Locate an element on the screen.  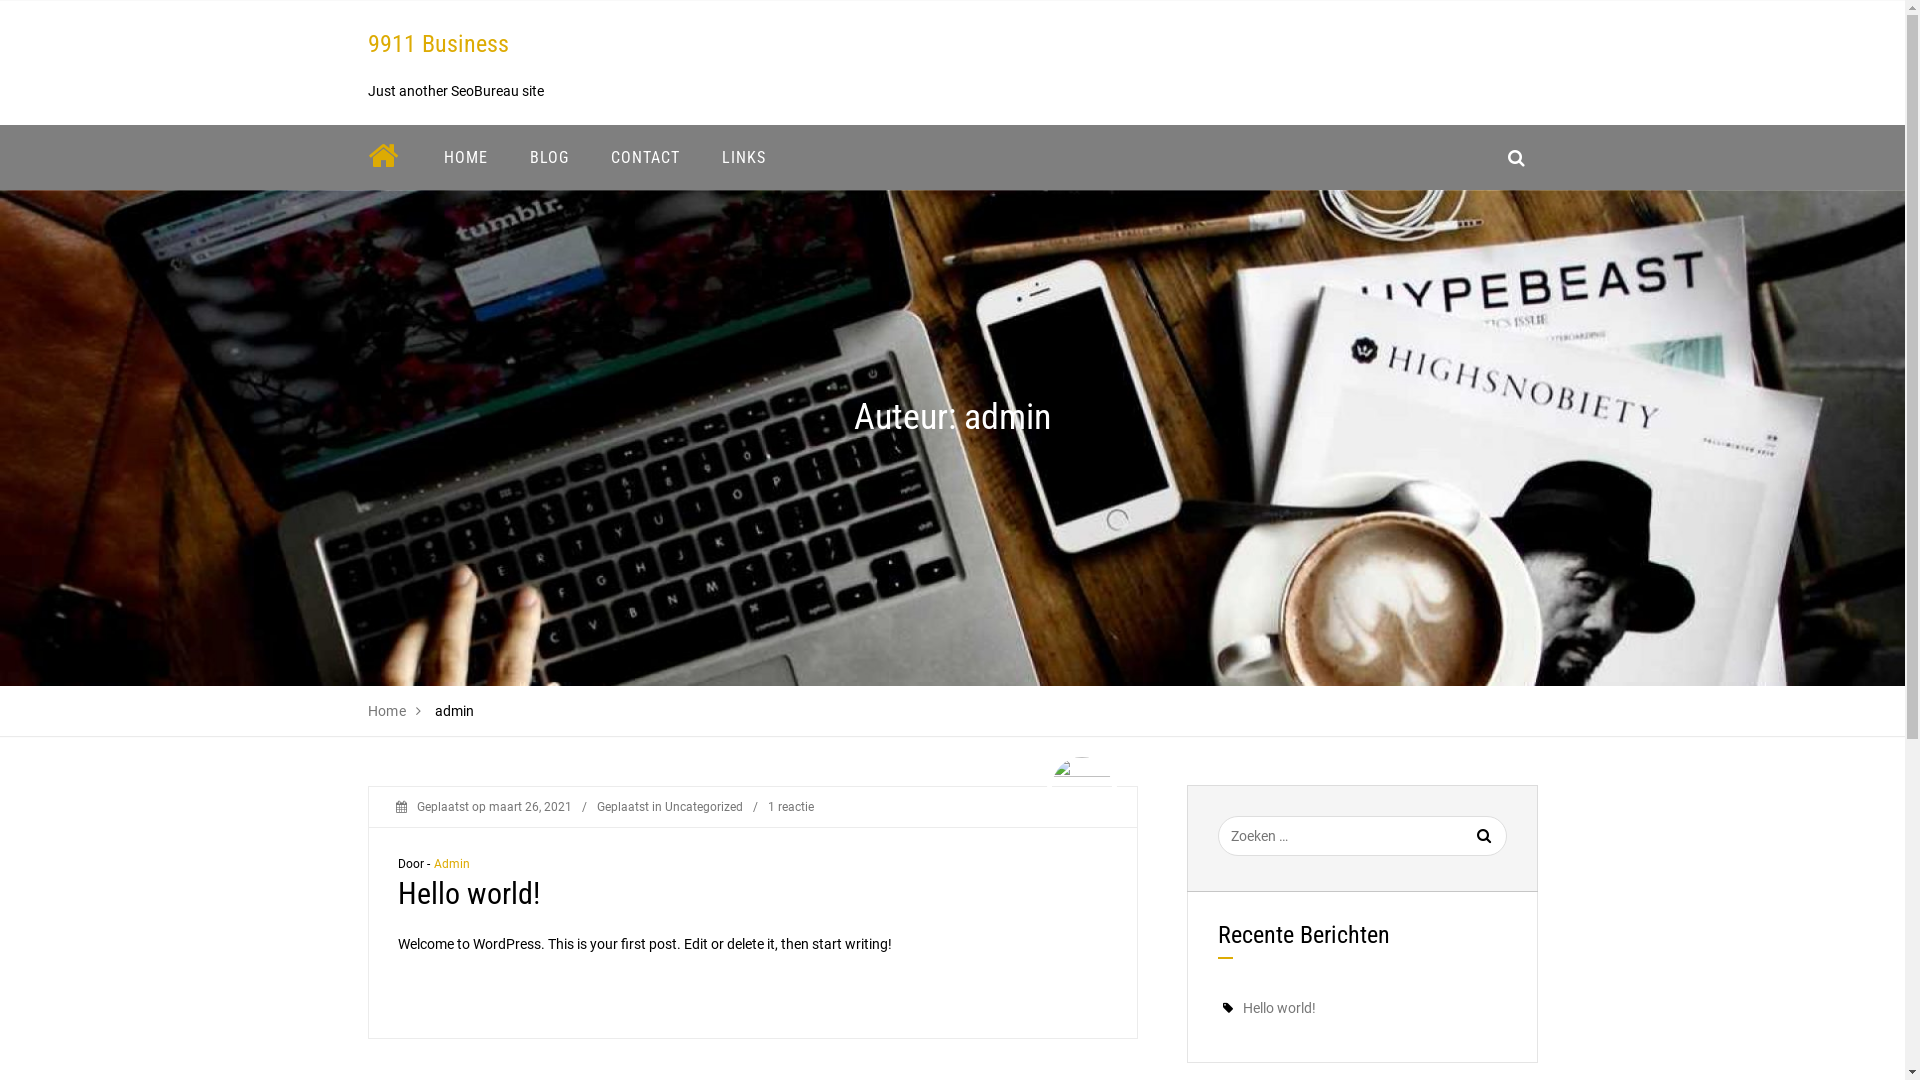
search_icon is located at coordinates (1516, 158).